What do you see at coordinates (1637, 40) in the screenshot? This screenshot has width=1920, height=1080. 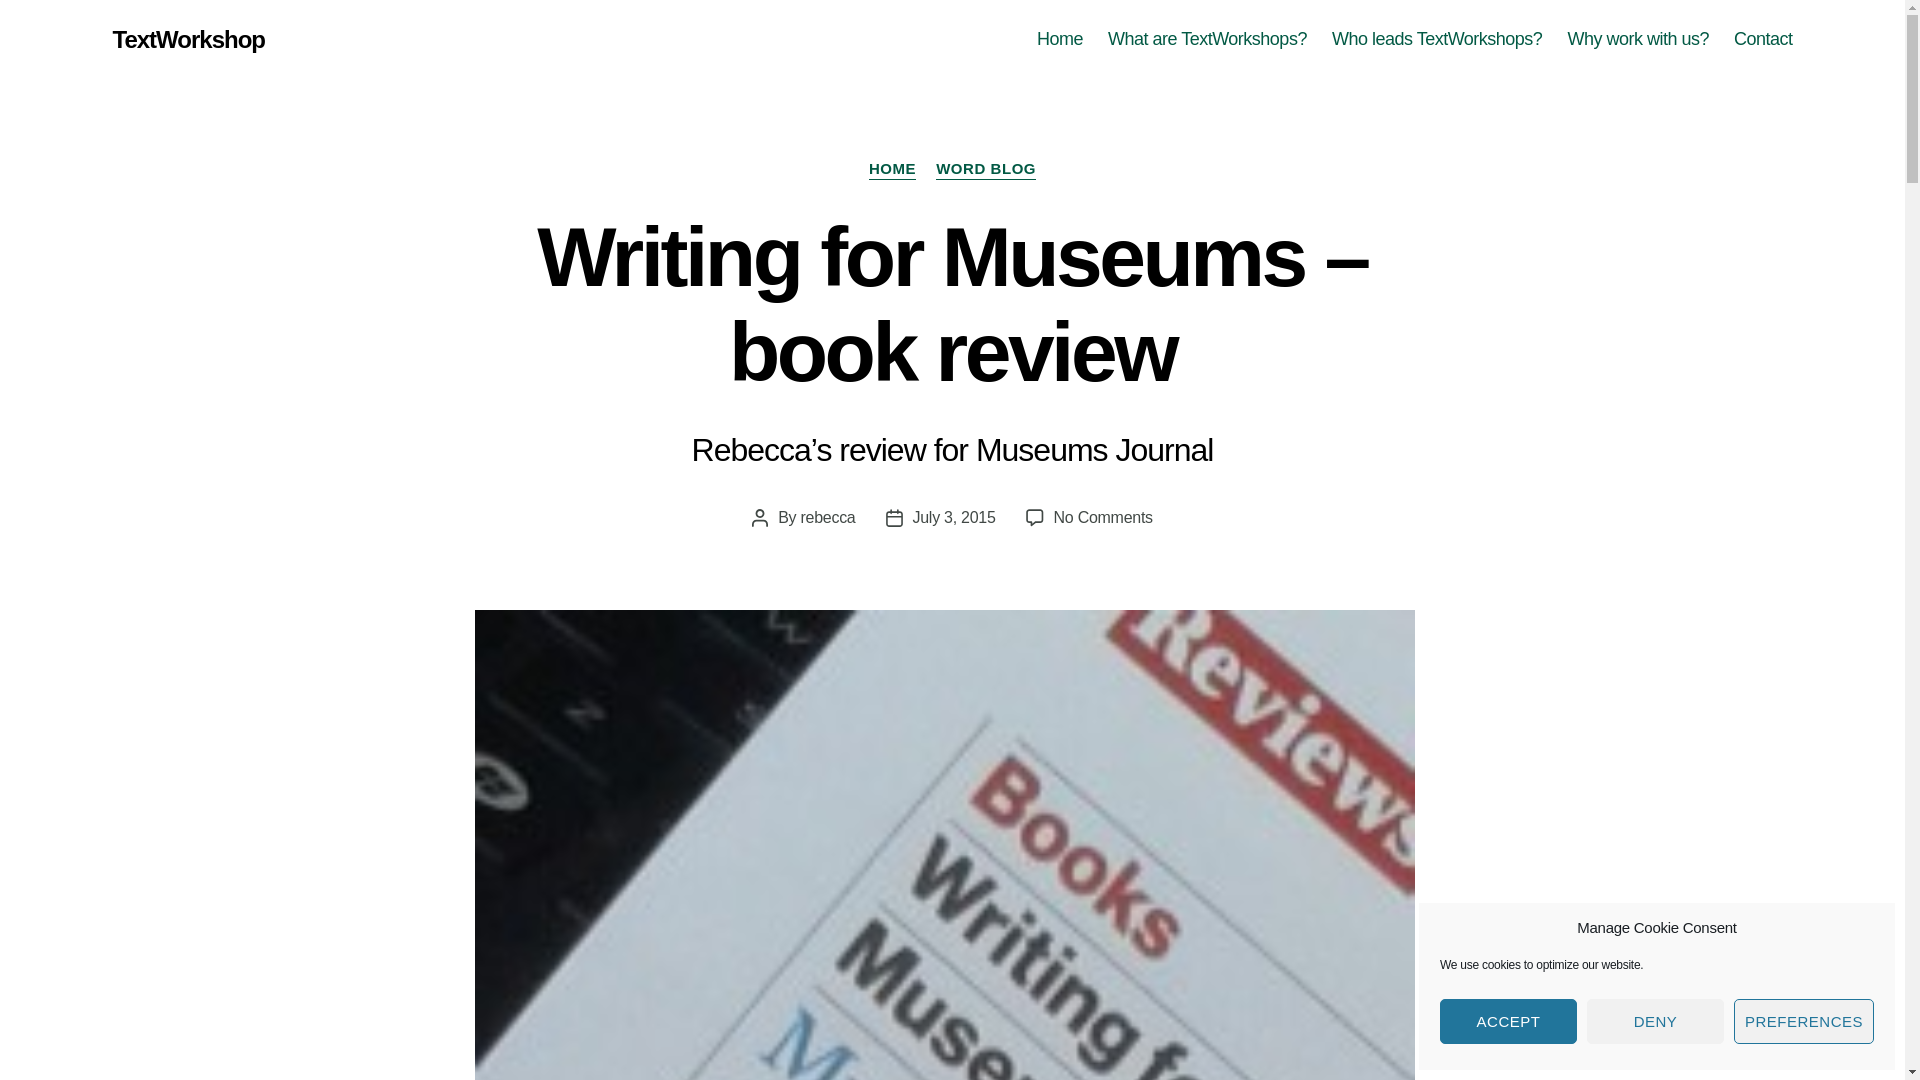 I see `Why work with us?` at bounding box center [1637, 40].